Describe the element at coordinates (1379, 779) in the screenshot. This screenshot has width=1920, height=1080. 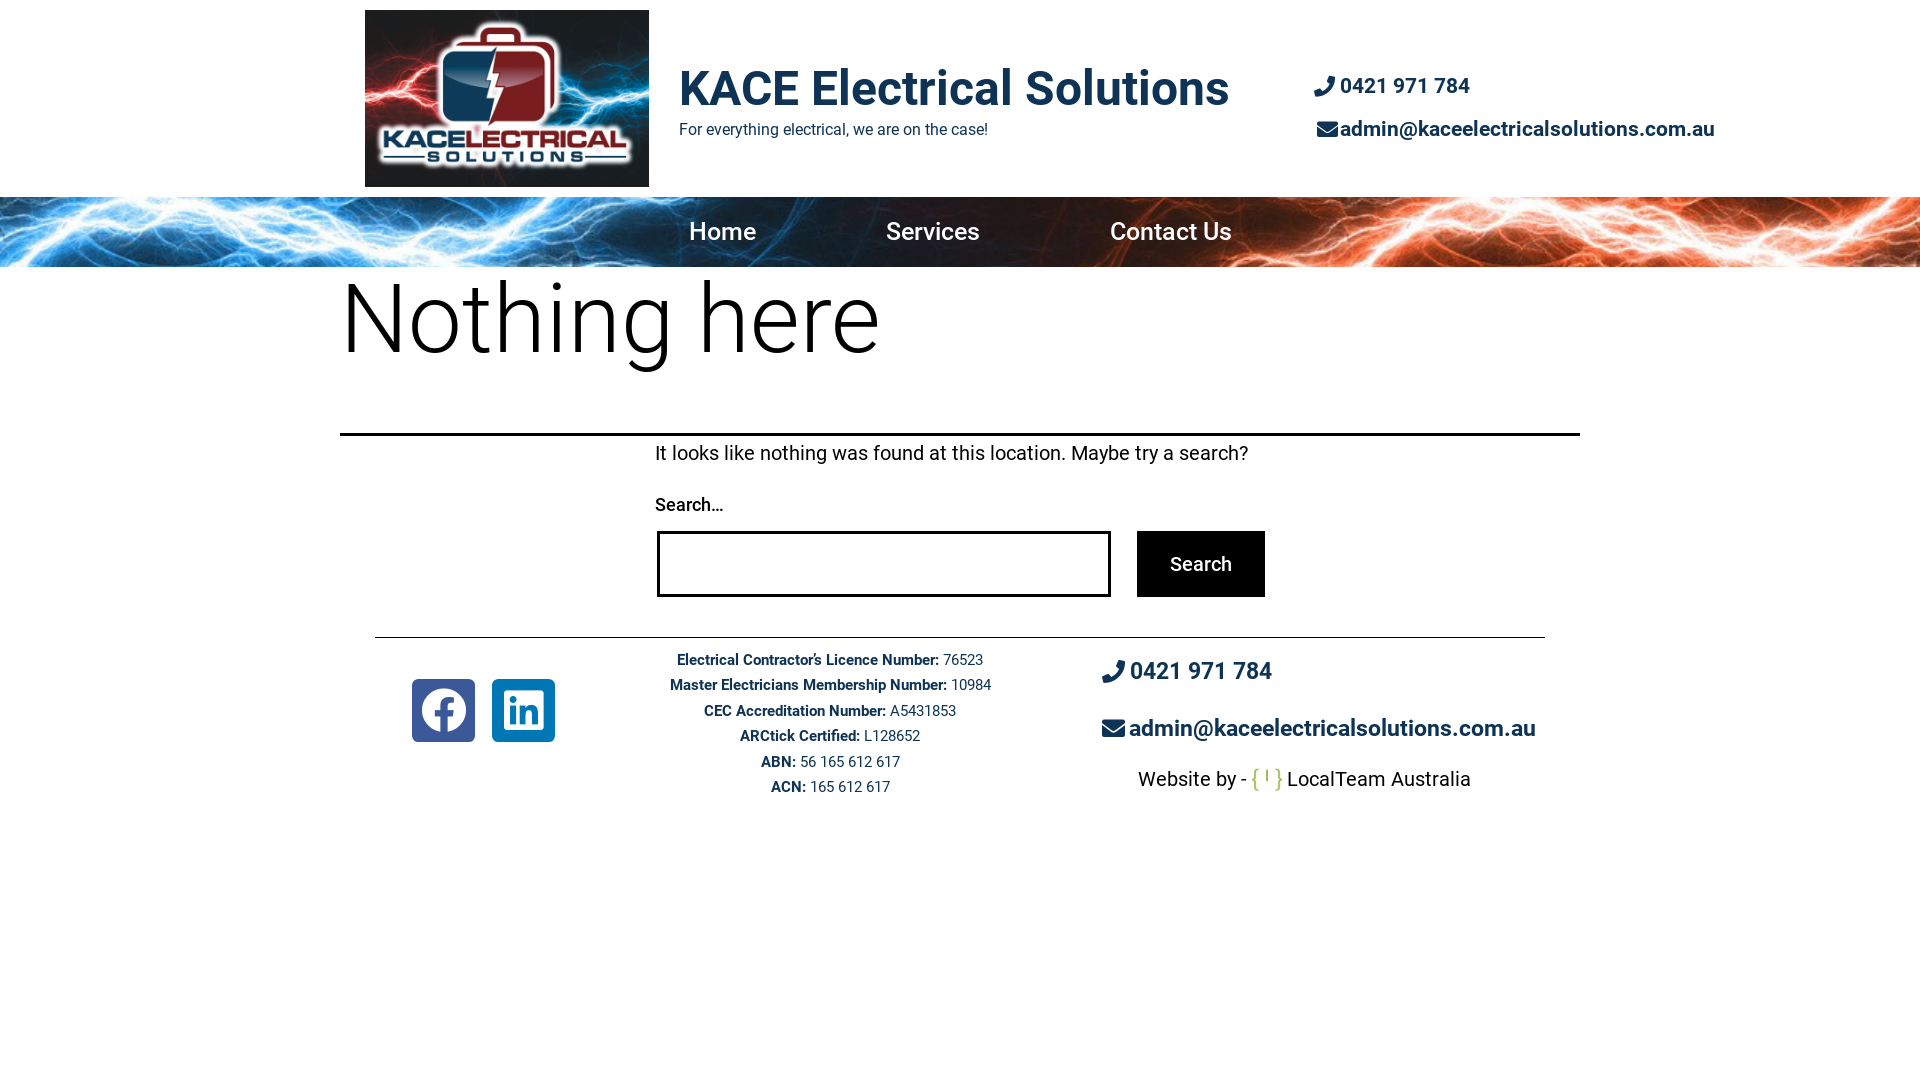
I see `LocalTeam Australia` at that location.